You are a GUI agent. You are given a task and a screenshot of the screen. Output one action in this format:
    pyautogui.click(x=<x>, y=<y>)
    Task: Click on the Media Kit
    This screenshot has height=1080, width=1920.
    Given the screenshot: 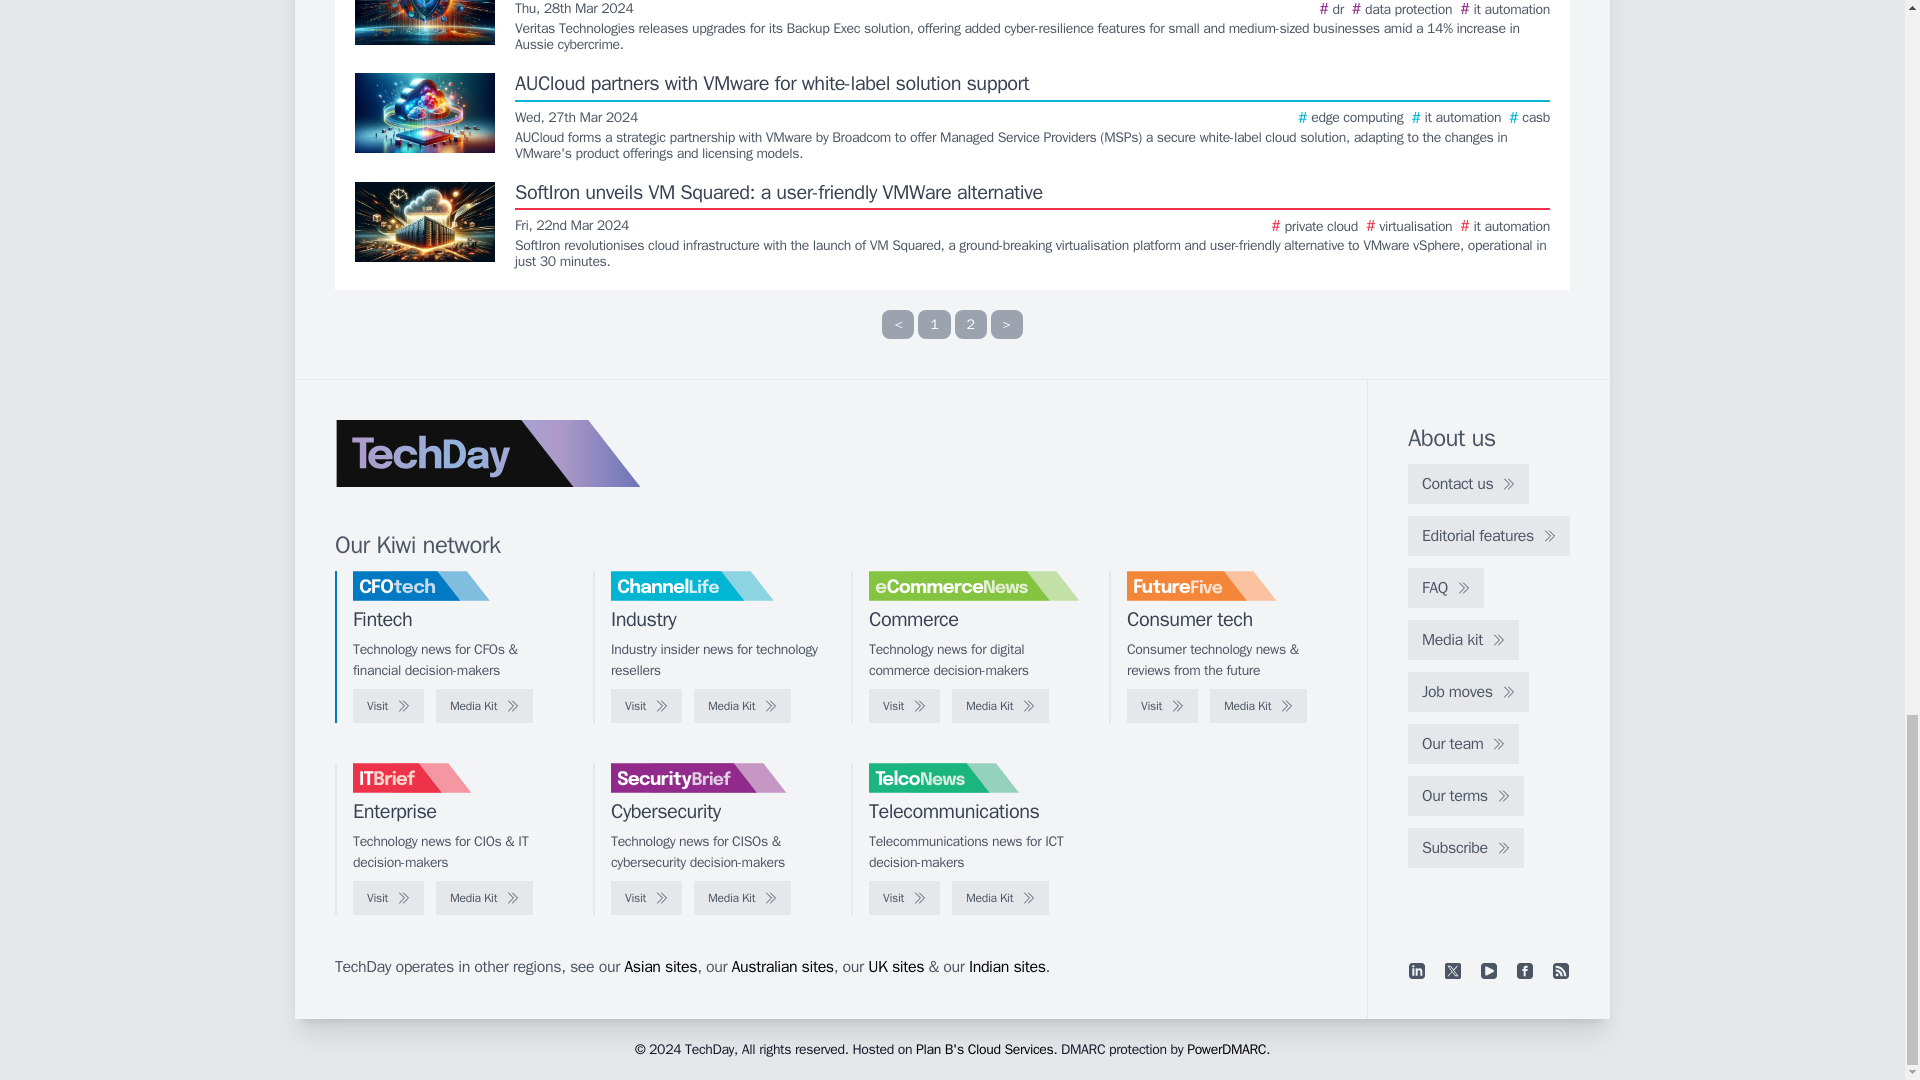 What is the action you would take?
    pyautogui.click(x=742, y=706)
    